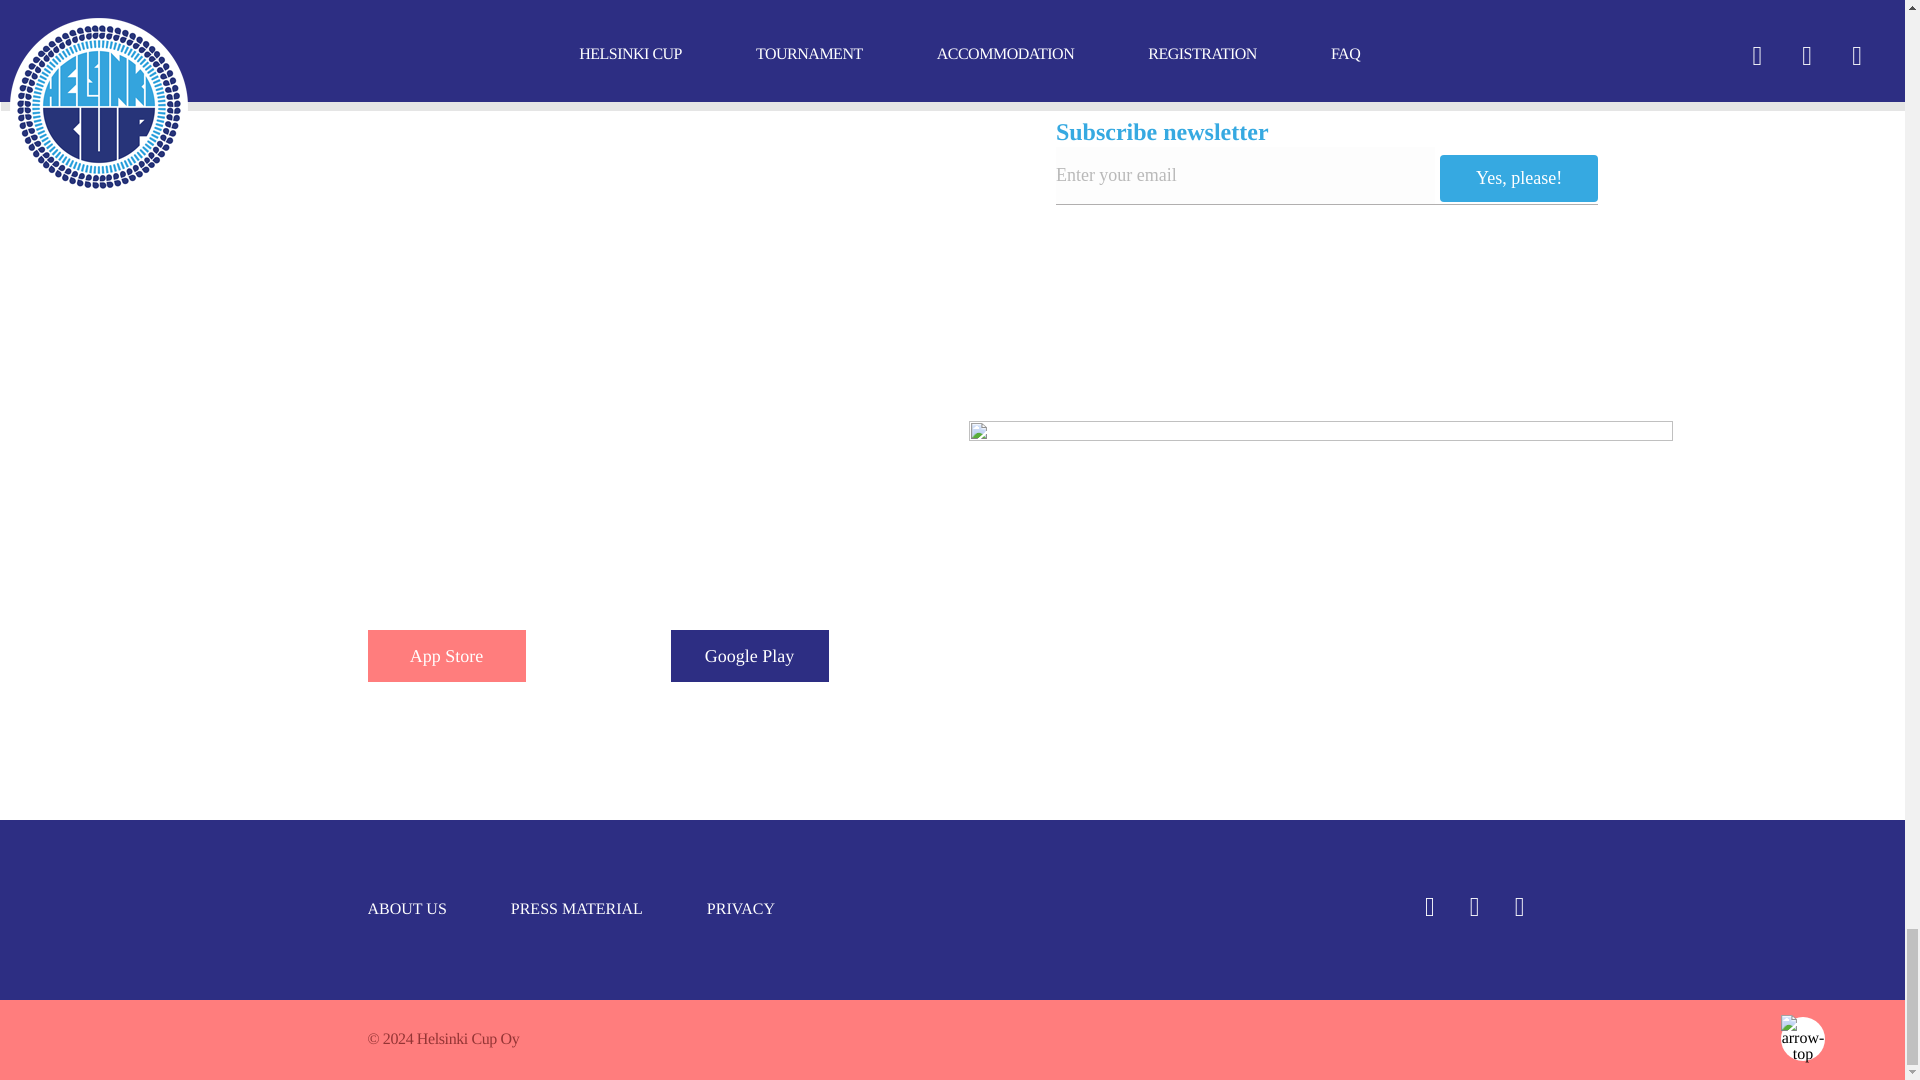 Image resolution: width=1920 pixels, height=1080 pixels. What do you see at coordinates (1518, 178) in the screenshot?
I see `Yes, please!` at bounding box center [1518, 178].